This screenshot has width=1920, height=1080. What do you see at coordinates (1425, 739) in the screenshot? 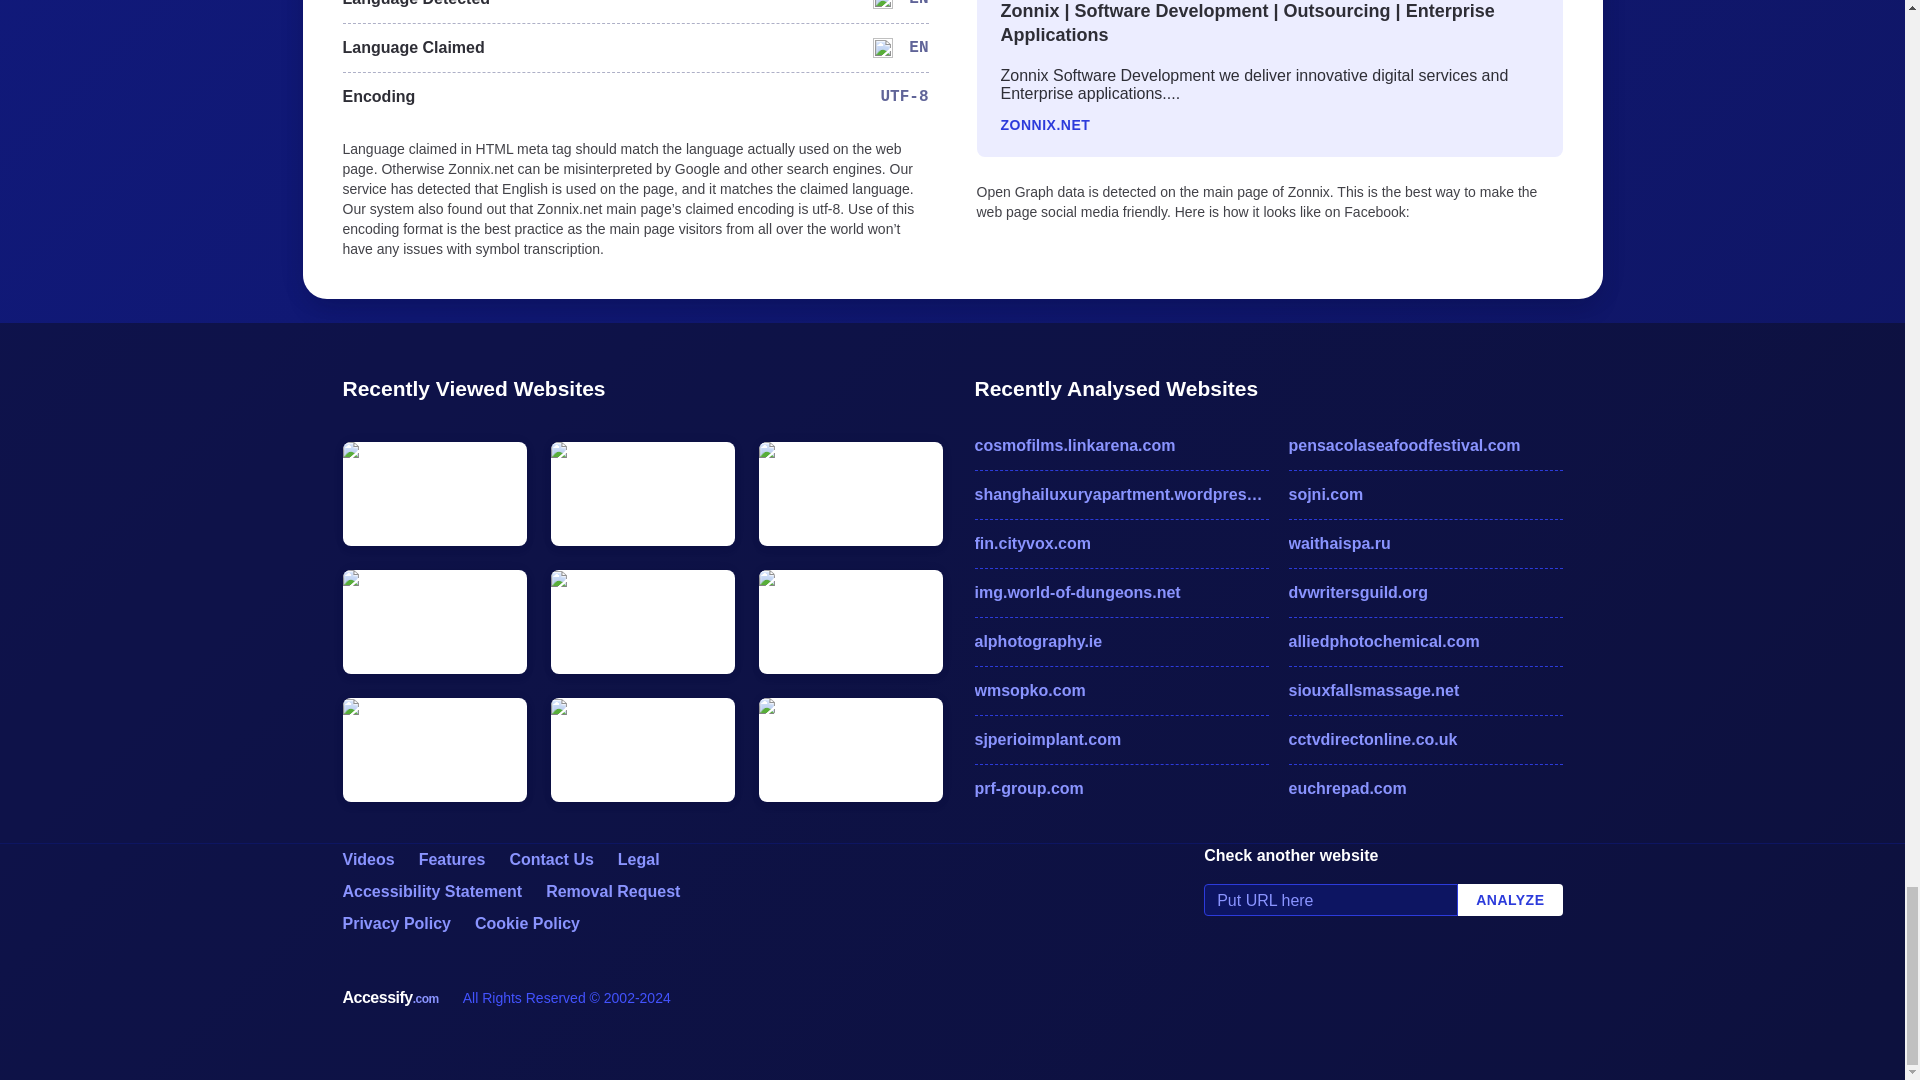
I see `cctvdirectonline.co.uk` at bounding box center [1425, 739].